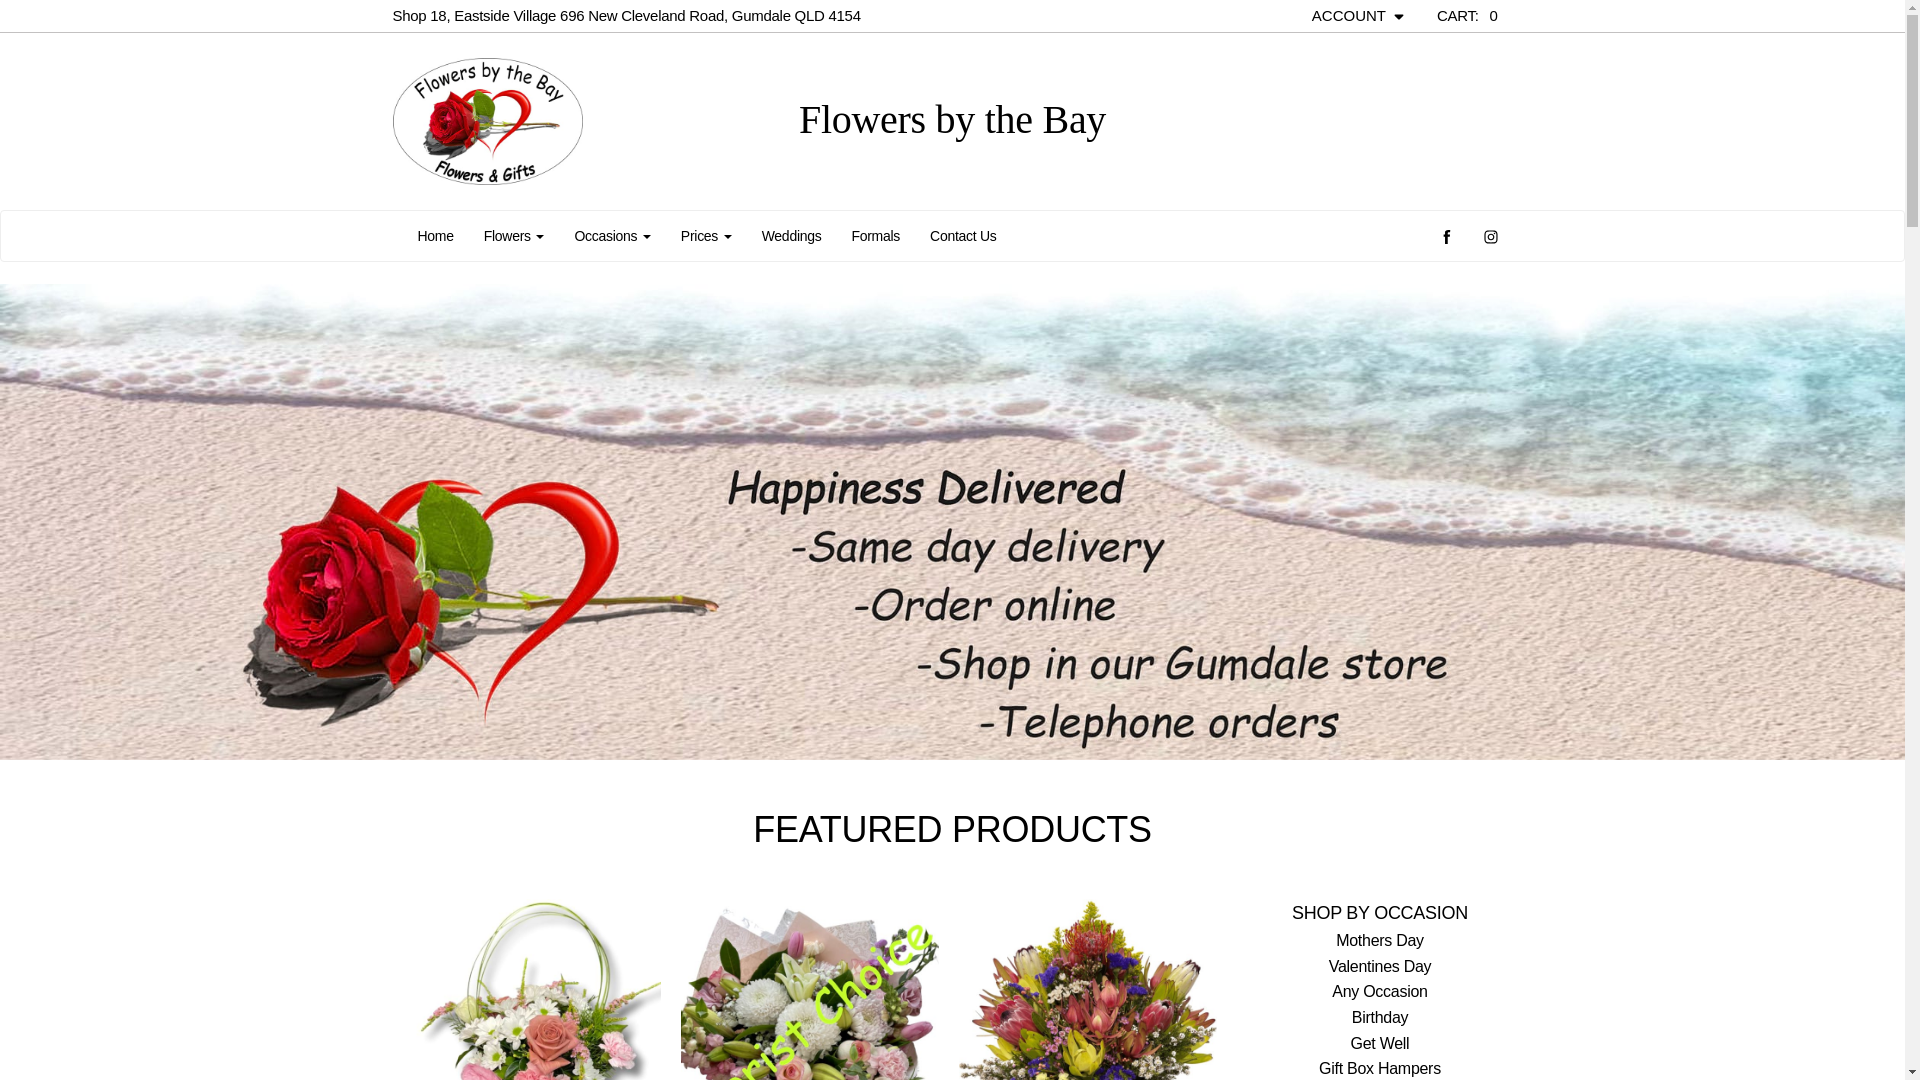 The height and width of the screenshot is (1080, 1920). Describe the element at coordinates (1380, 1018) in the screenshot. I see `Birthday` at that location.